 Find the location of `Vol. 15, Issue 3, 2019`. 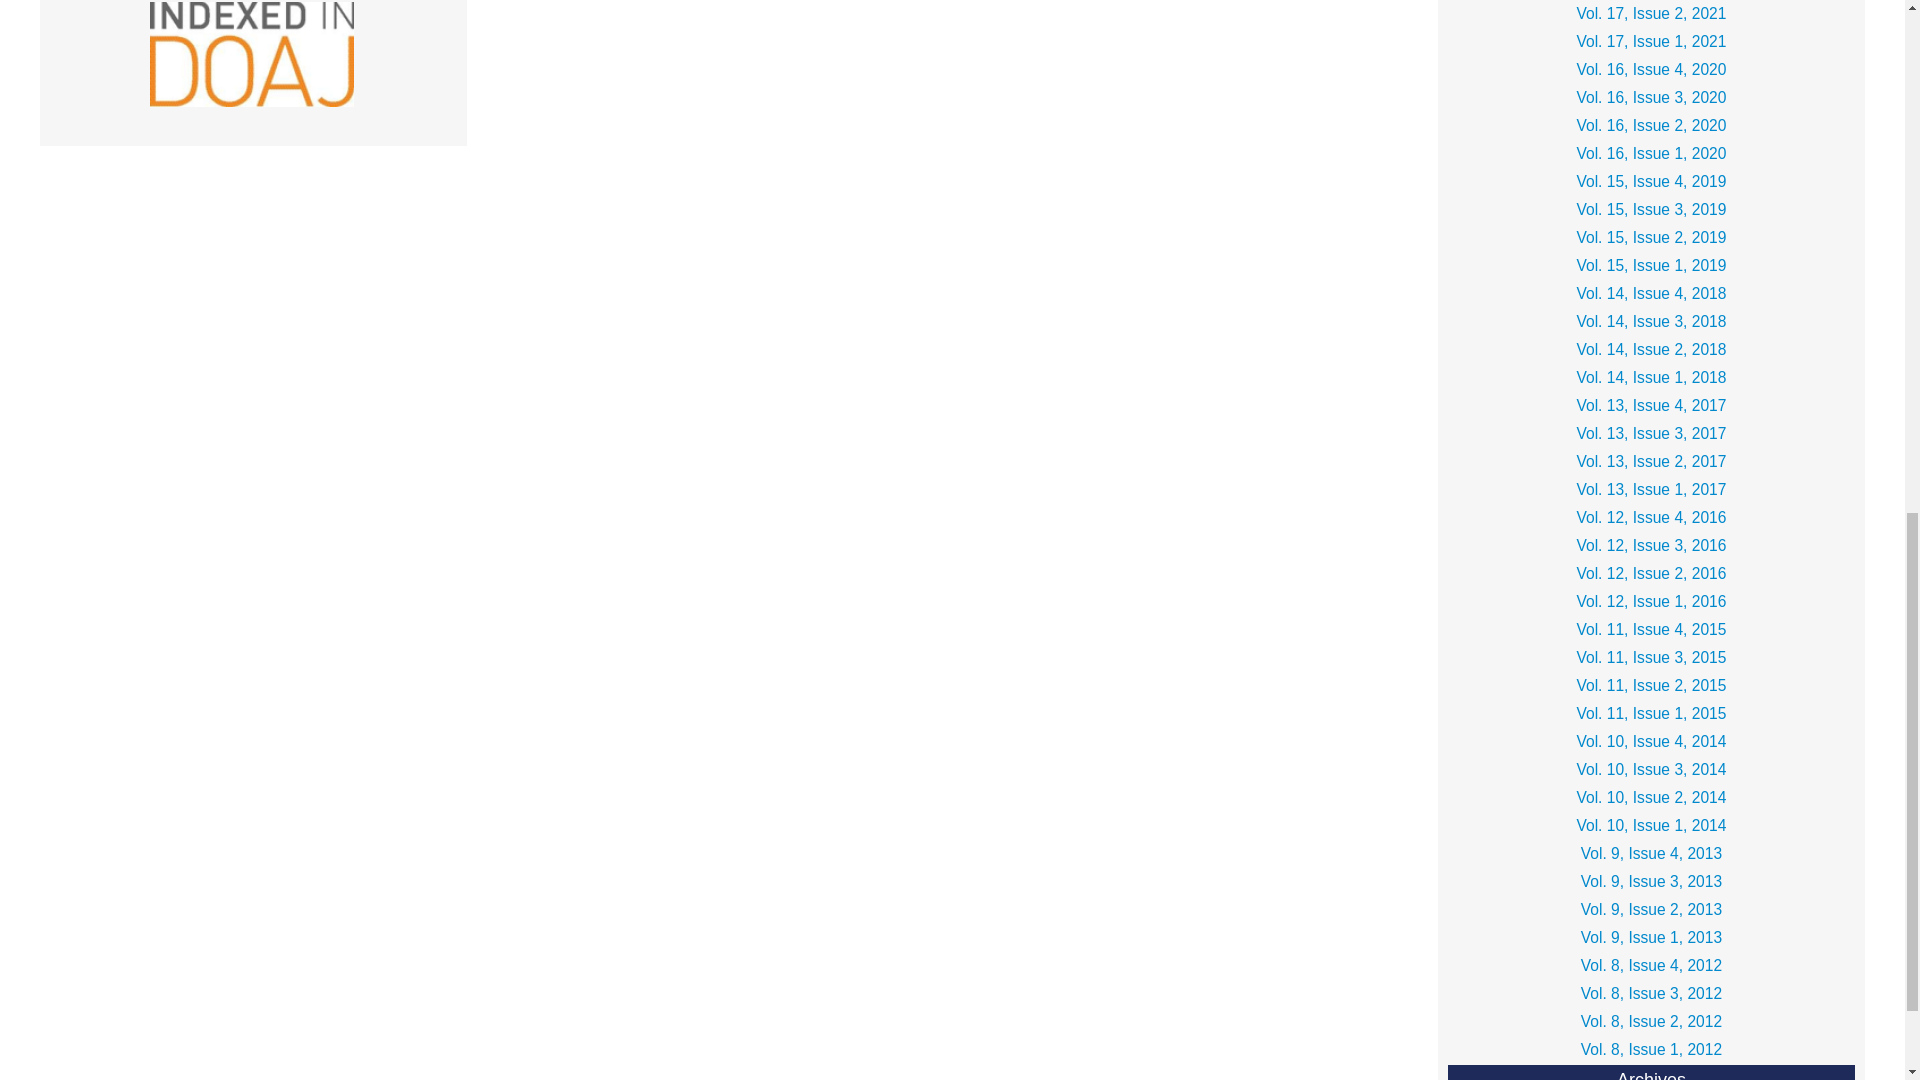

Vol. 15, Issue 3, 2019 is located at coordinates (1650, 209).